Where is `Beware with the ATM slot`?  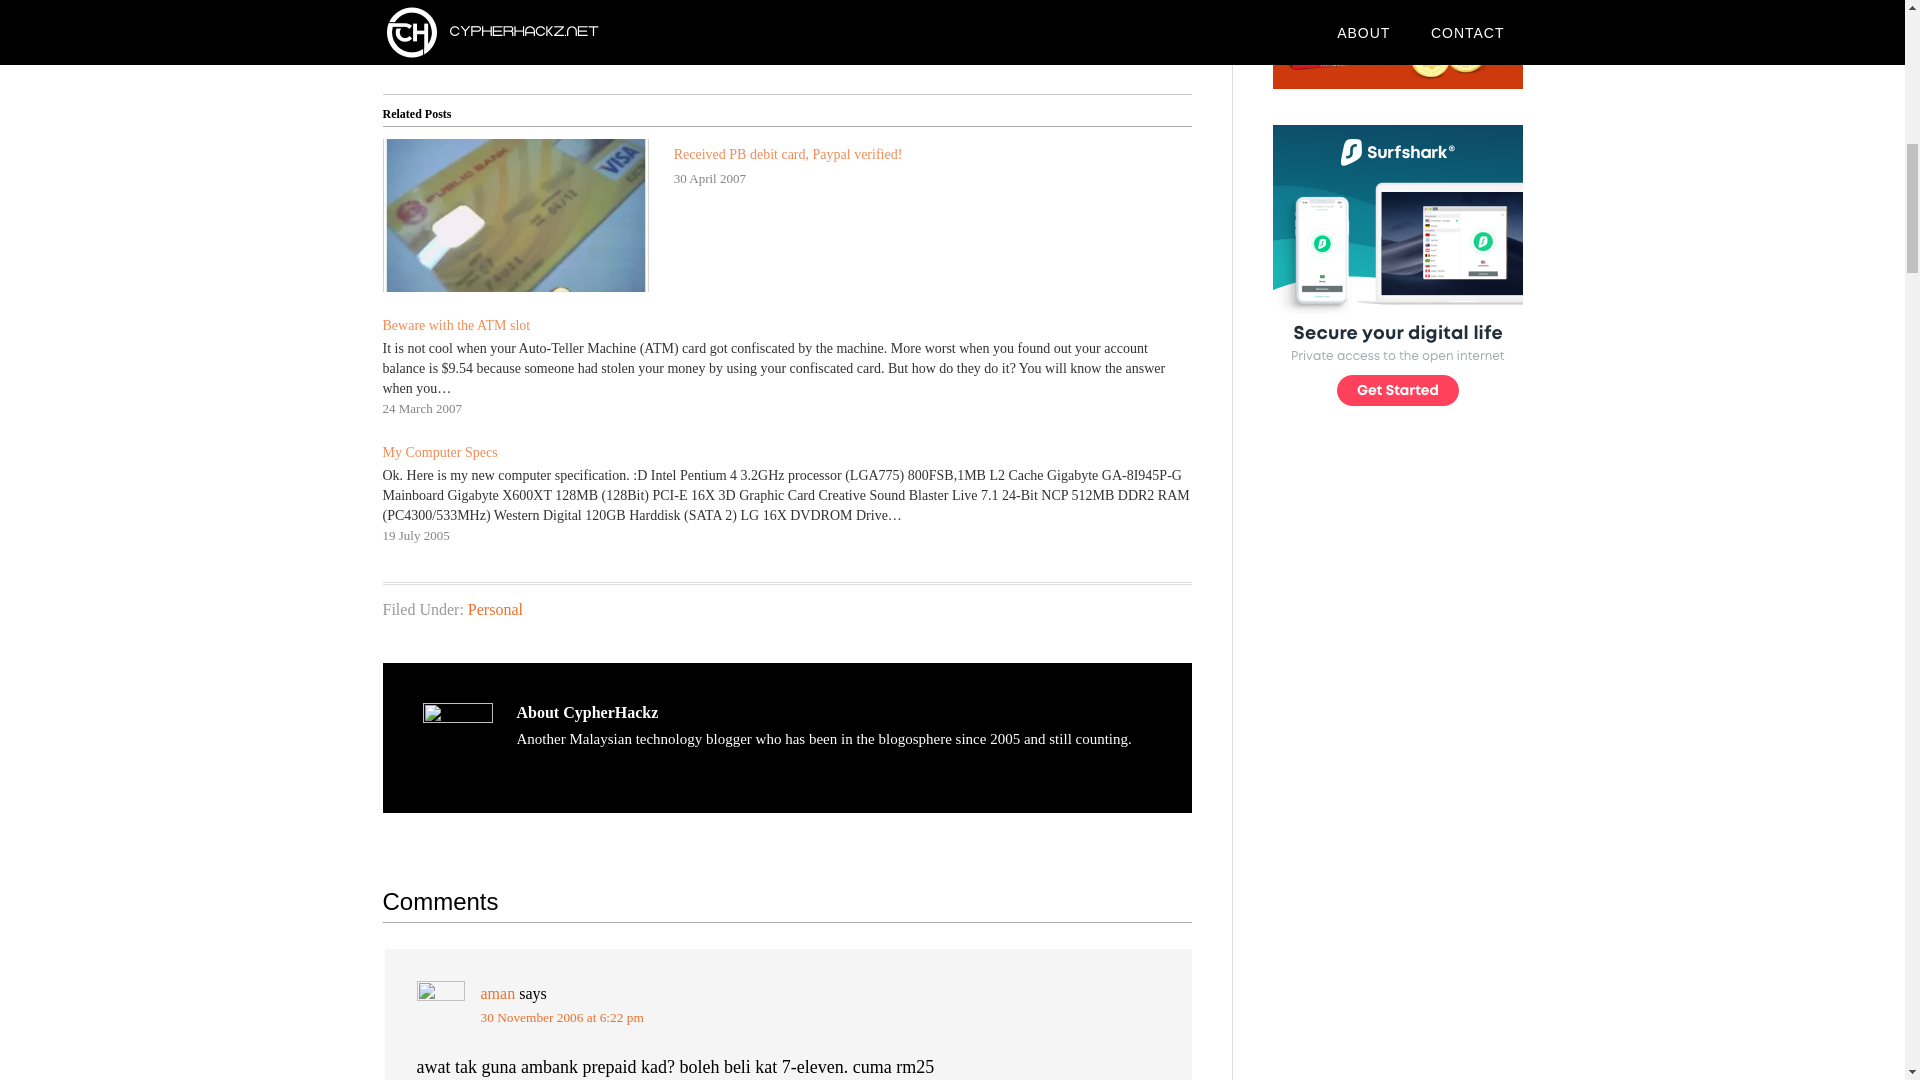
Beware with the ATM slot is located at coordinates (456, 324).